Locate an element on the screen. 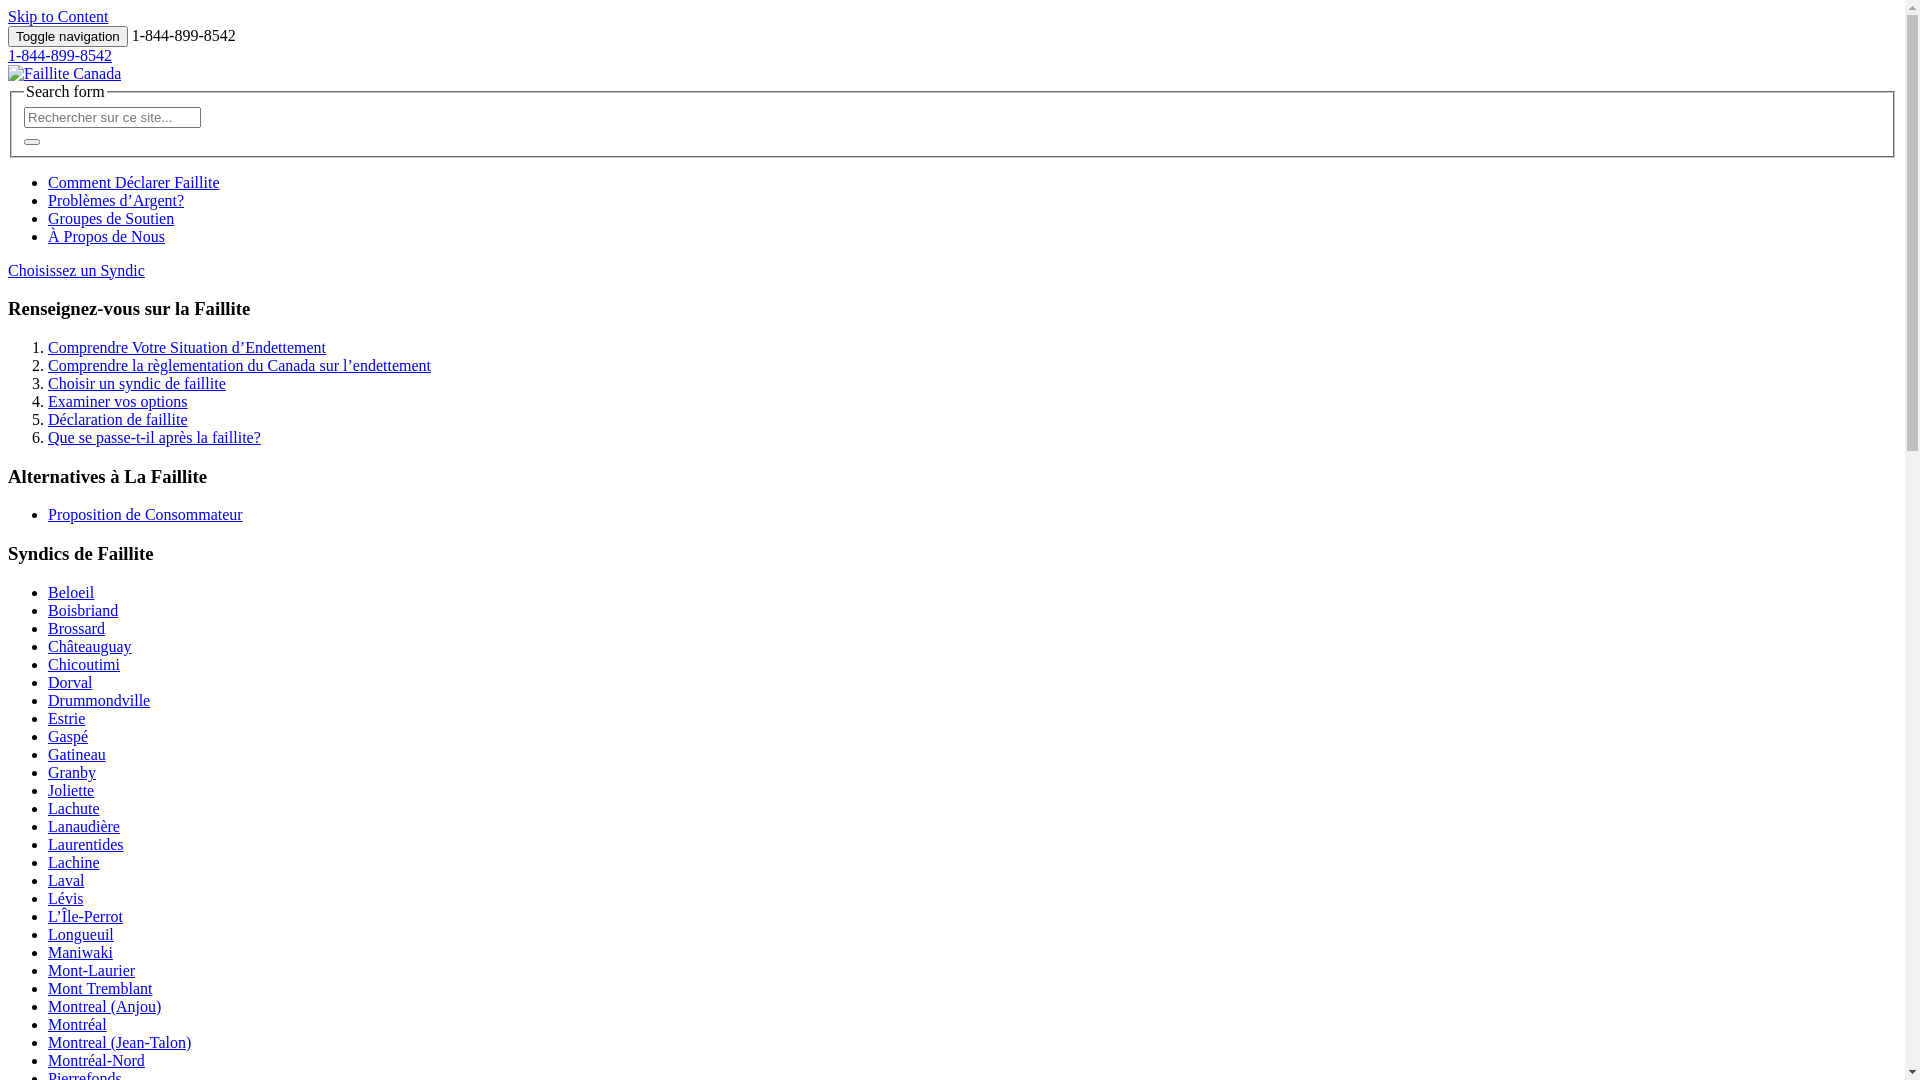 The image size is (1920, 1080). Toggle navigation is located at coordinates (68, 36).